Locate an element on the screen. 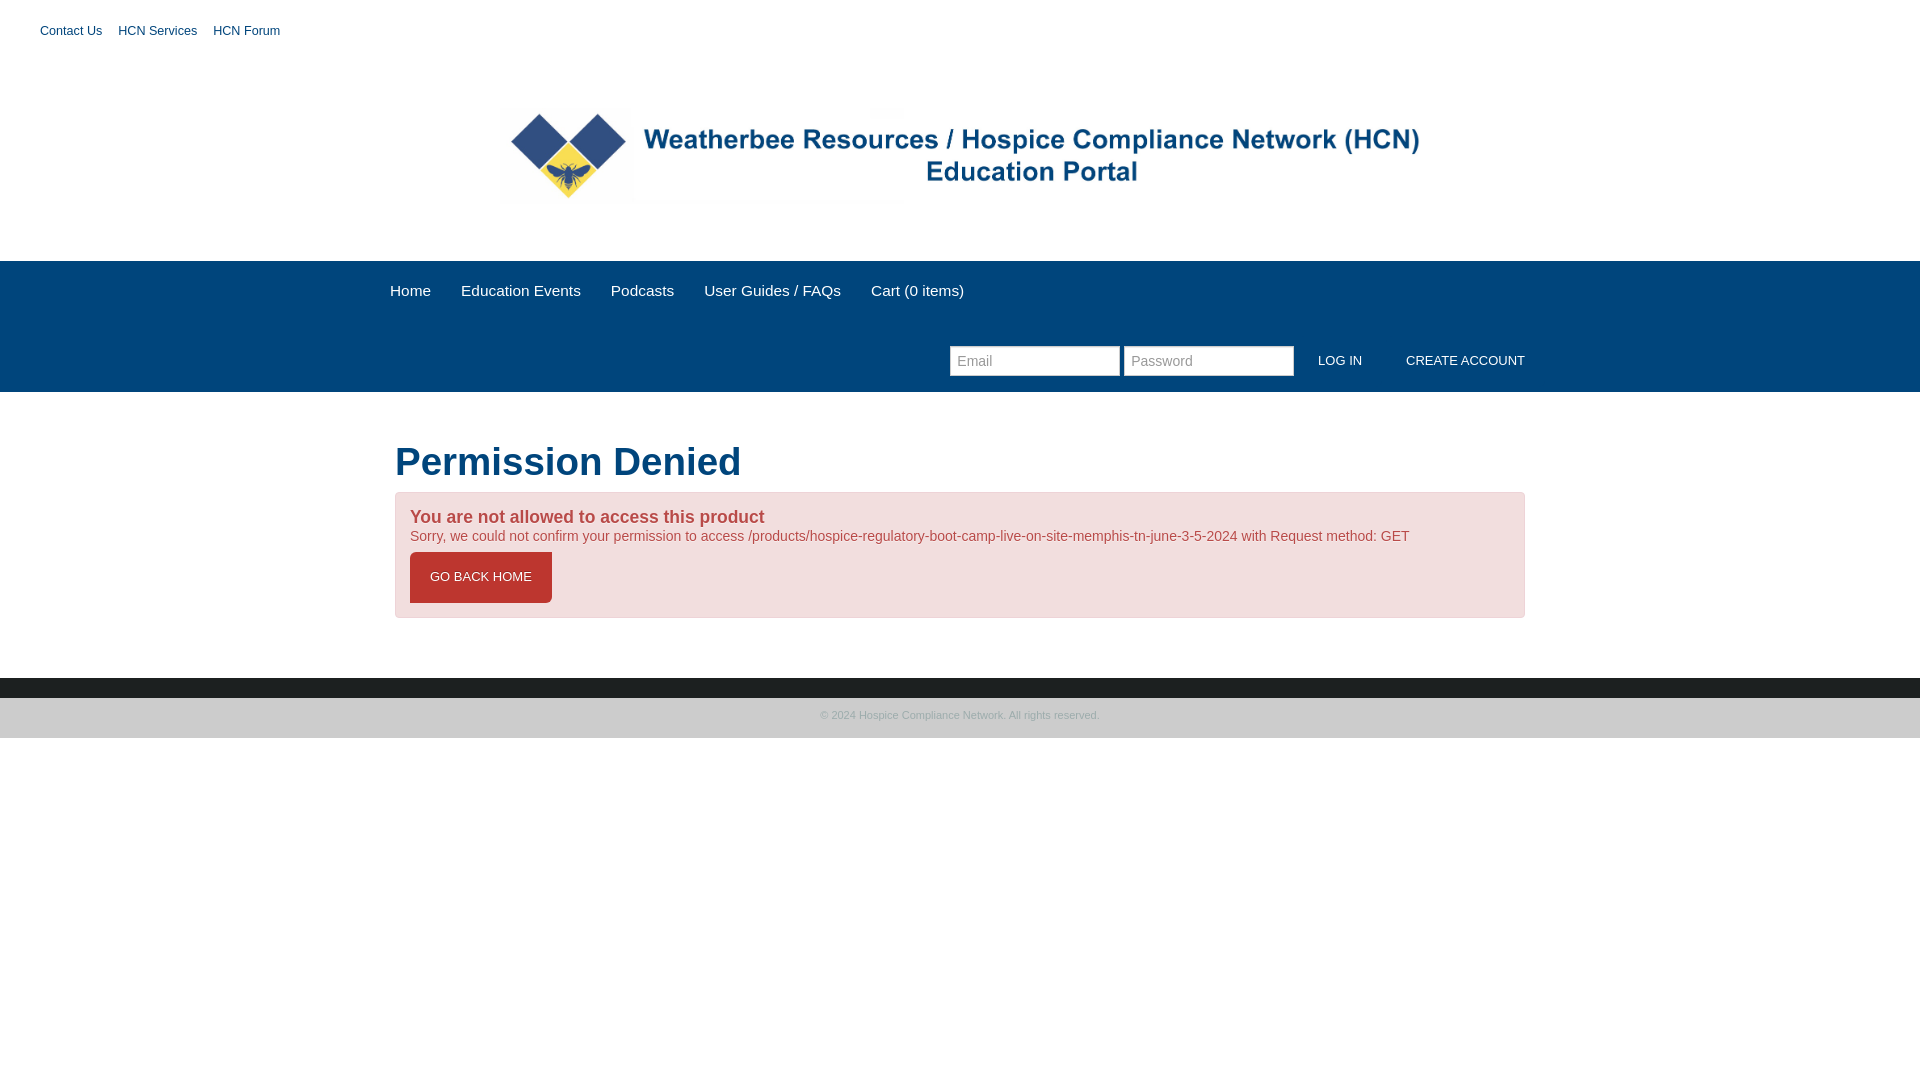 The height and width of the screenshot is (1080, 1920). Home is located at coordinates (410, 296).